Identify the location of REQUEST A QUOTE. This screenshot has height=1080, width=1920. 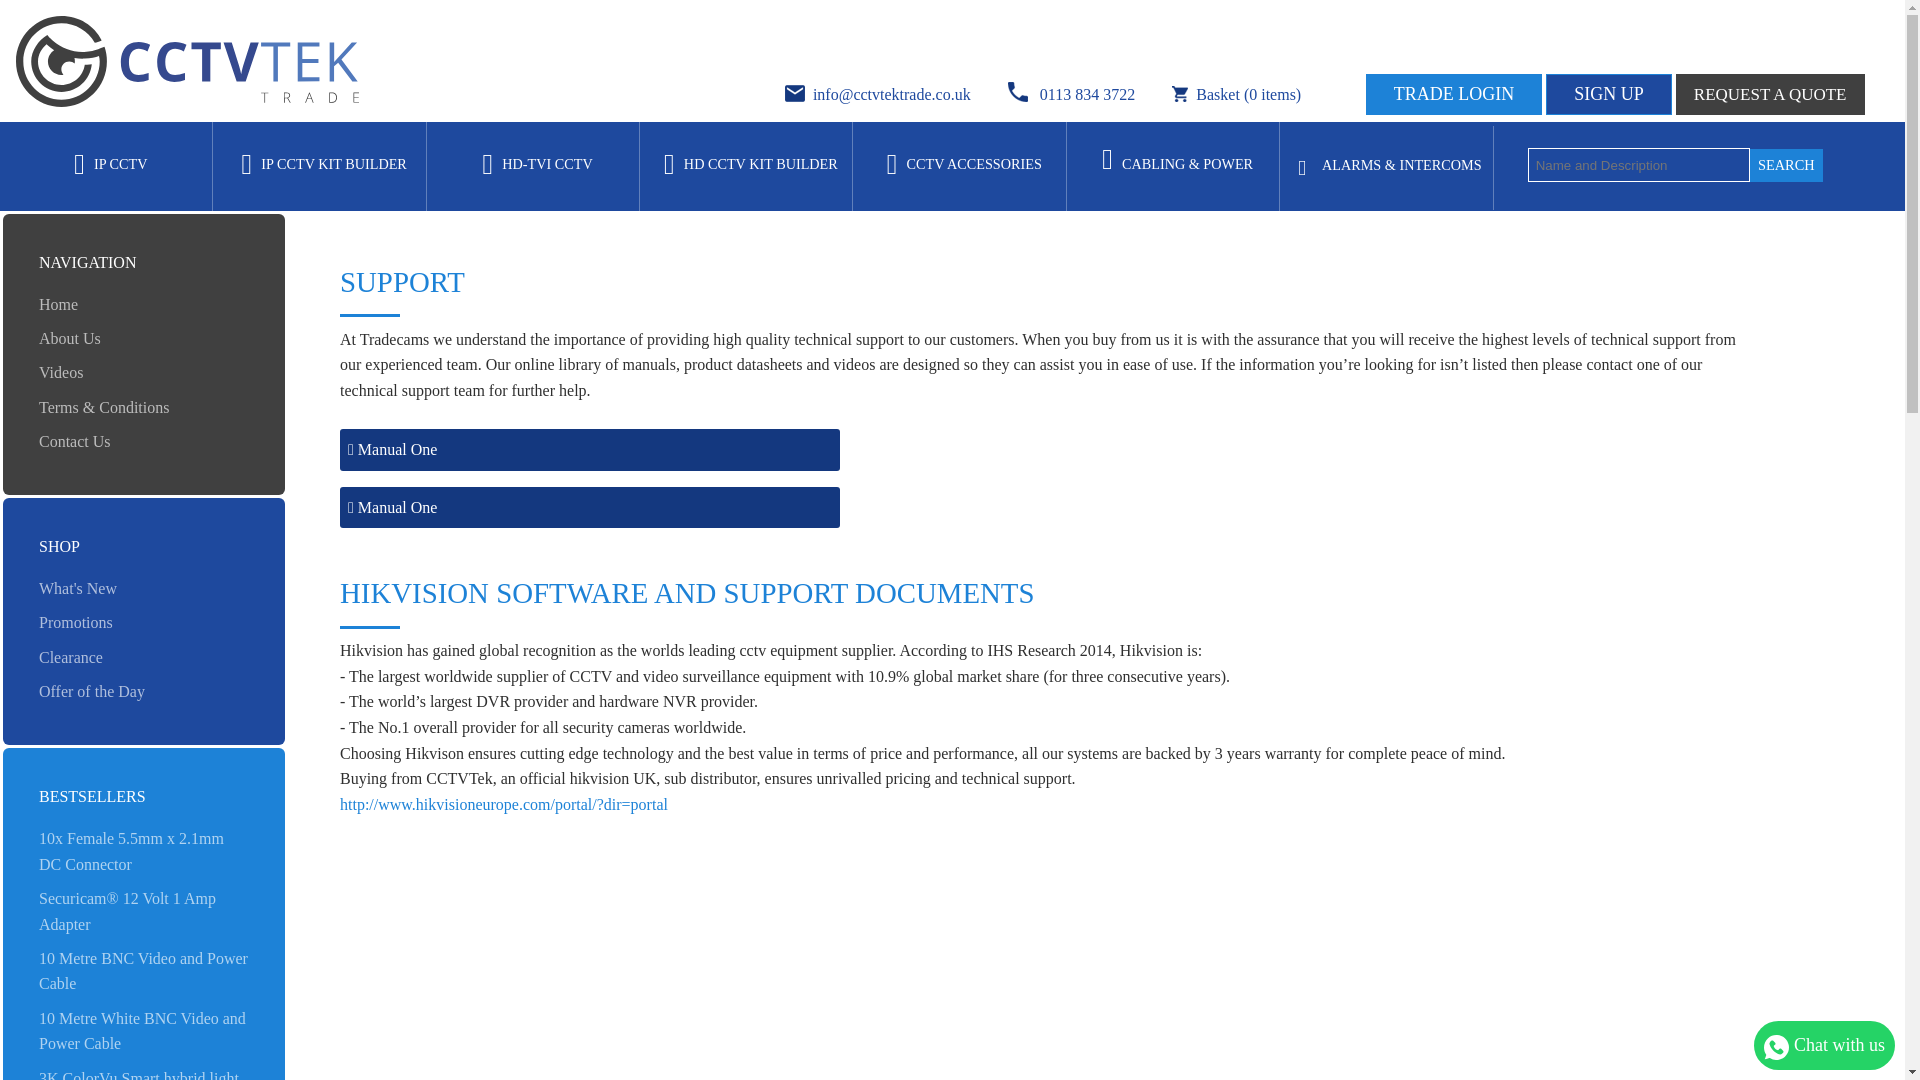
(1770, 94).